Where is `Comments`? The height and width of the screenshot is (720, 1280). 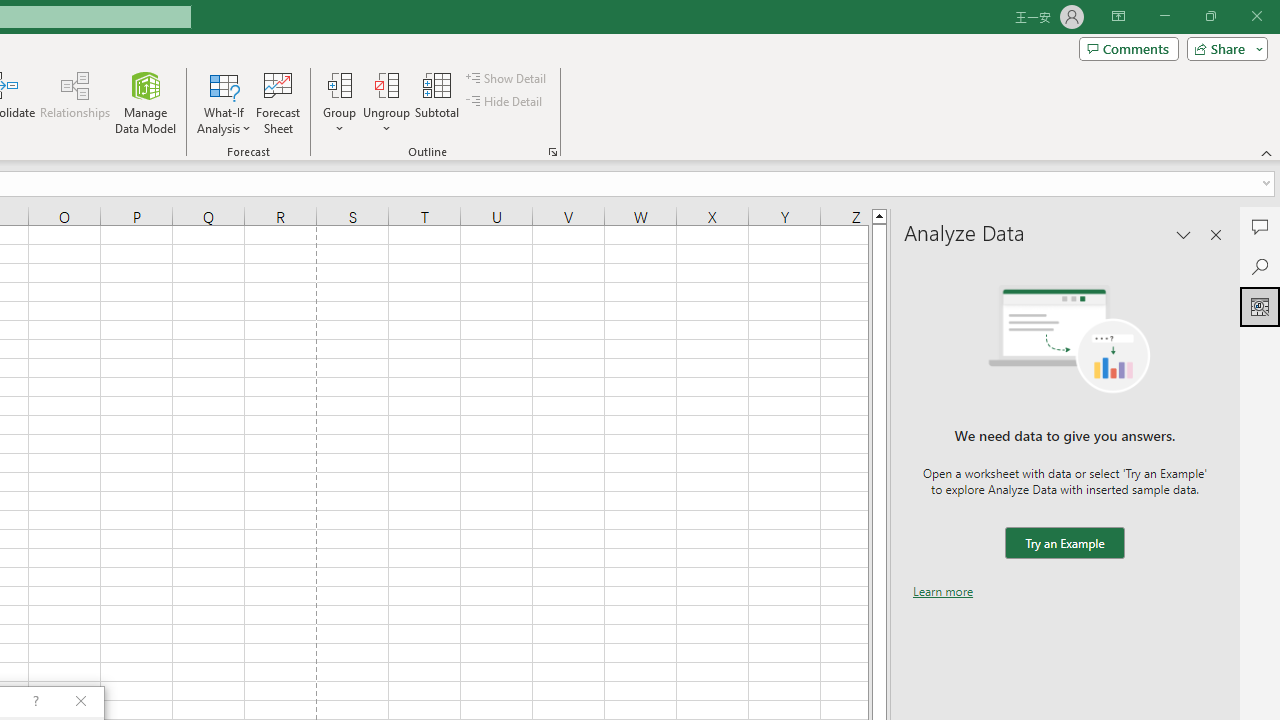 Comments is located at coordinates (1260, 226).